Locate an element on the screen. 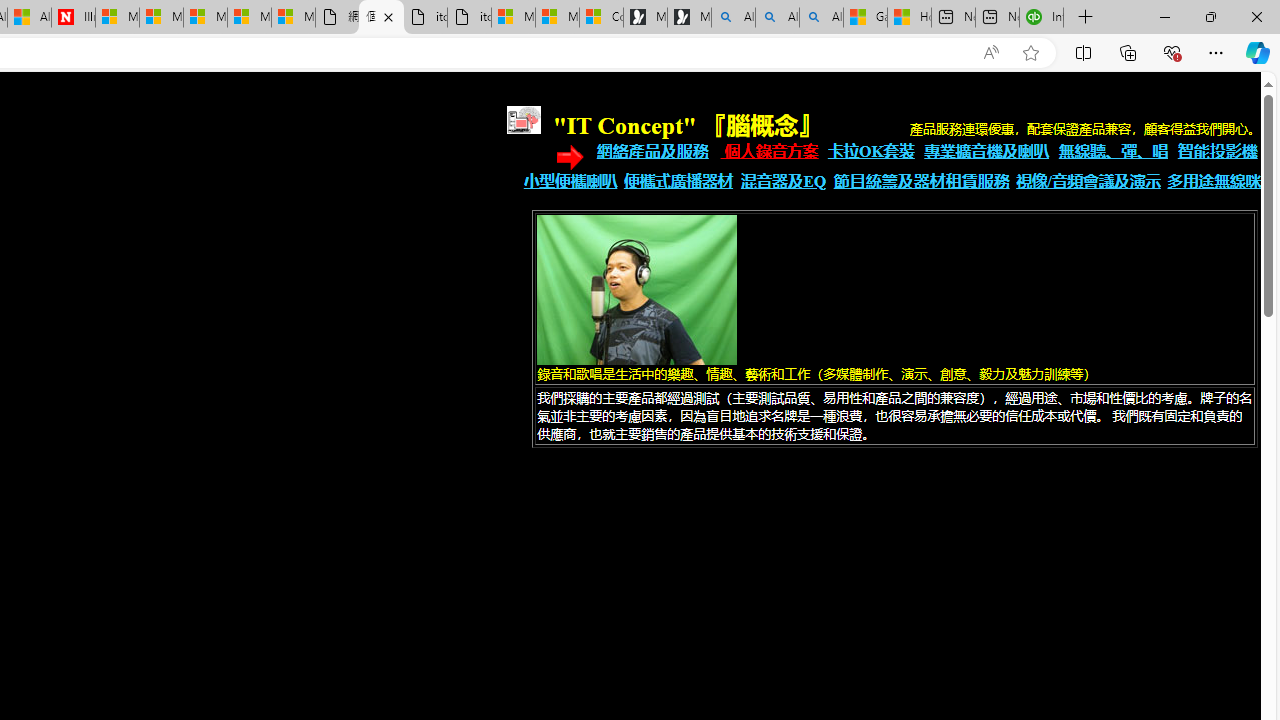 This screenshot has height=720, width=1280. itconcepthk.com/projector_solutions.mp4 is located at coordinates (470, 18).